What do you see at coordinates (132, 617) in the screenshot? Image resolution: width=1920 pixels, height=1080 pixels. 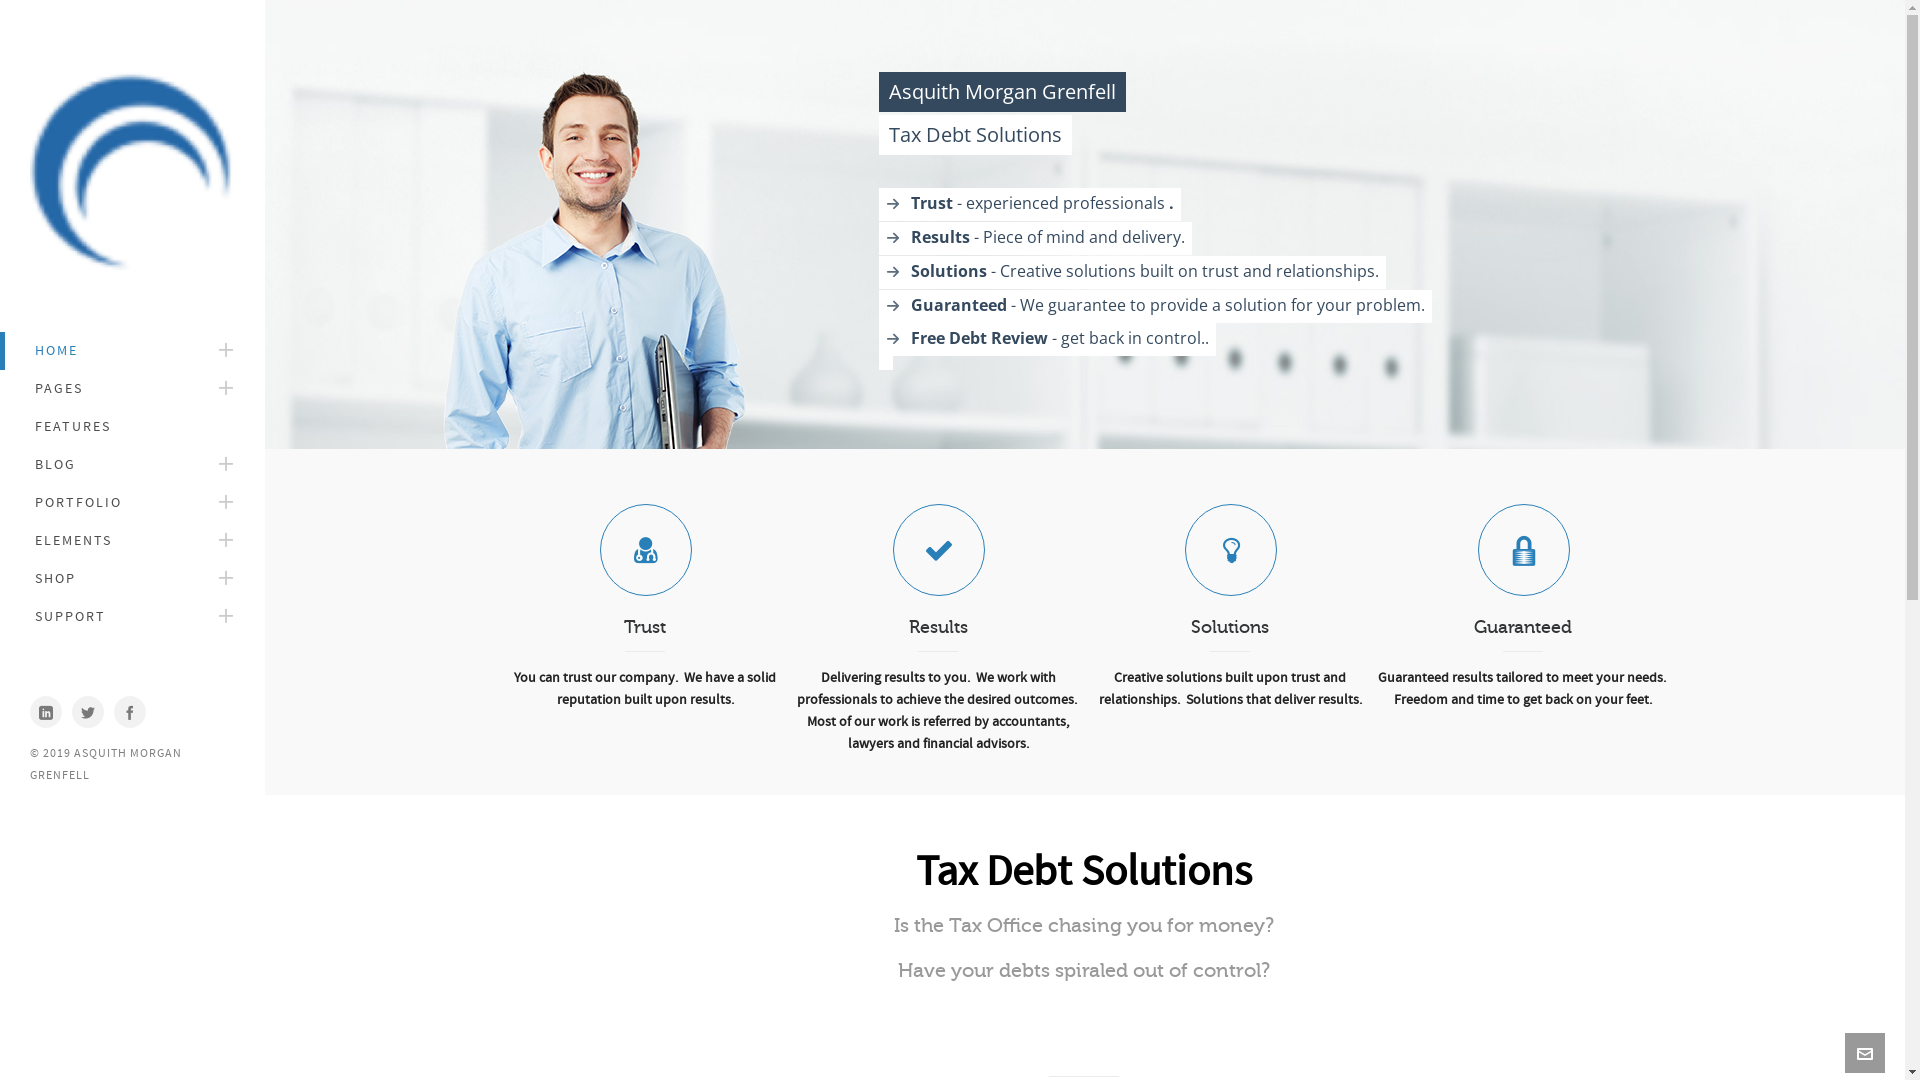 I see `SUPPORT` at bounding box center [132, 617].